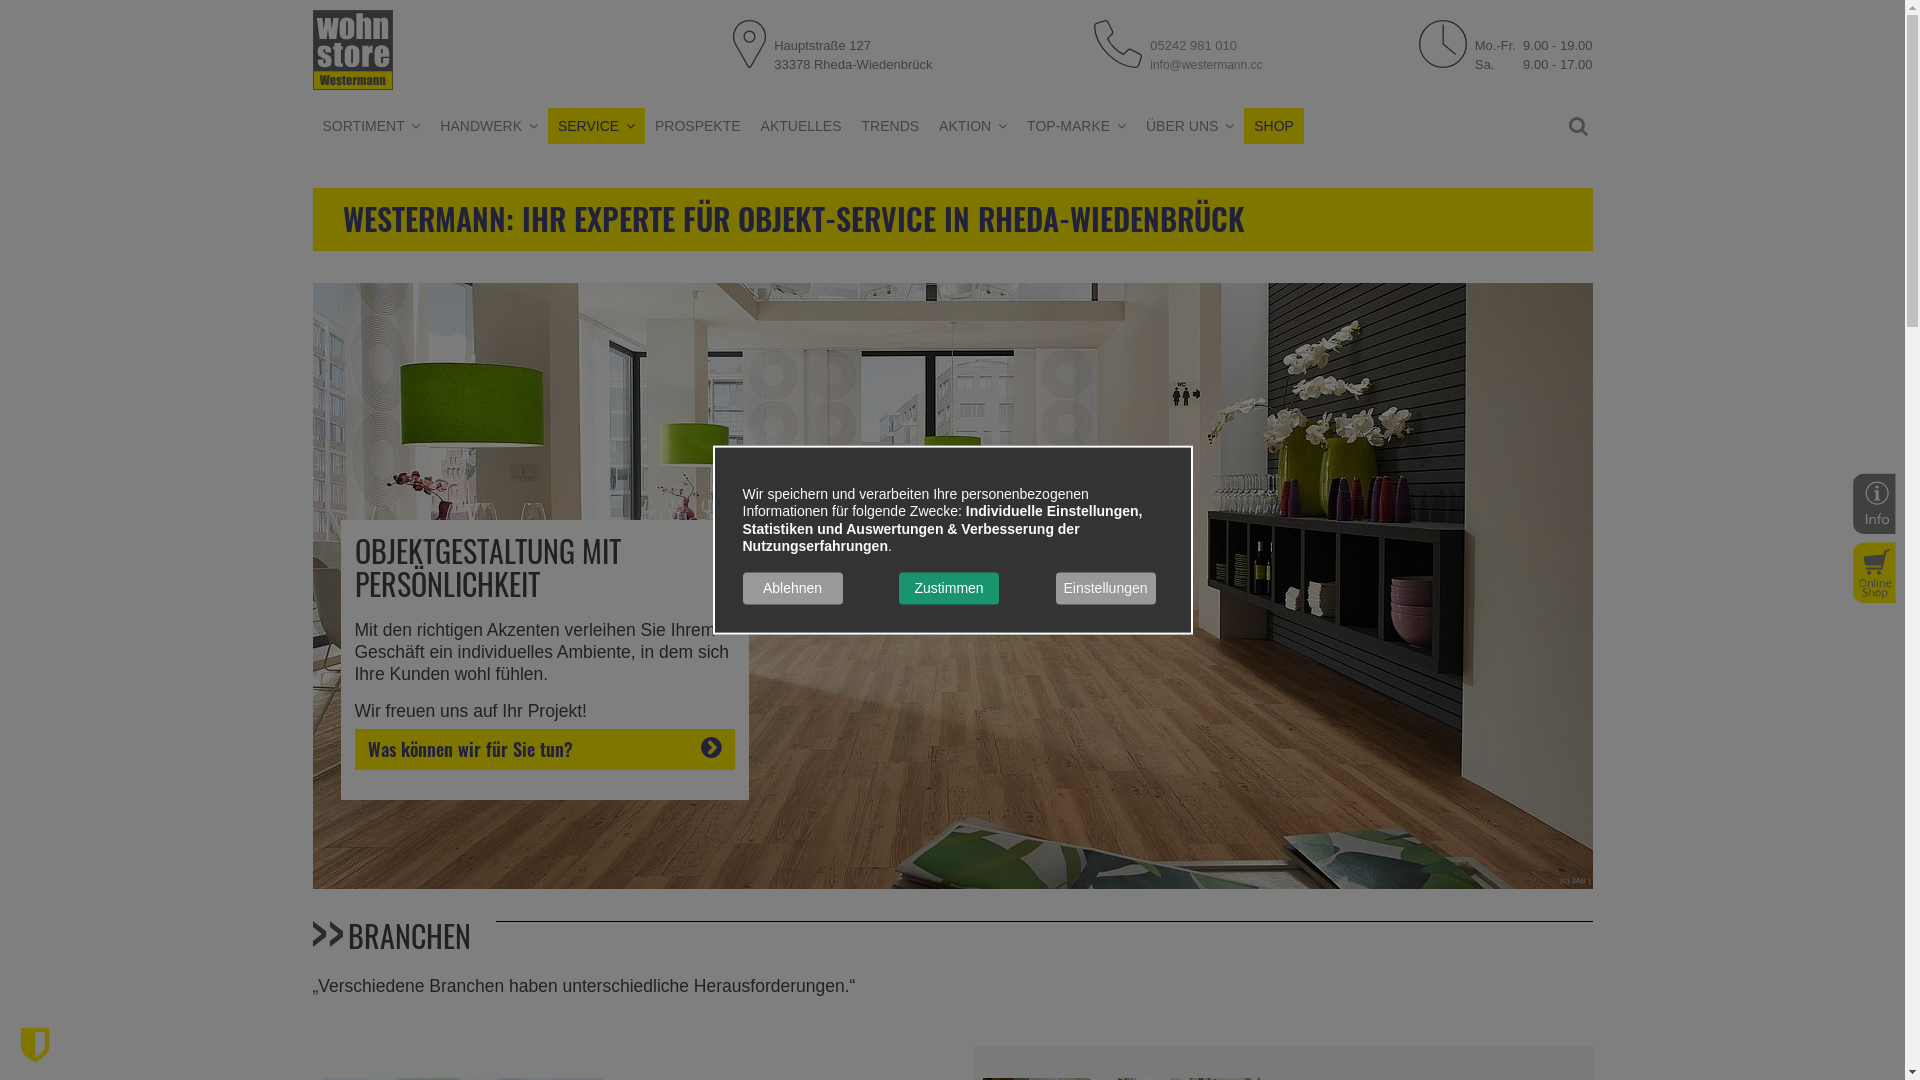  What do you see at coordinates (1076, 126) in the screenshot?
I see `TOP-MARKE` at bounding box center [1076, 126].